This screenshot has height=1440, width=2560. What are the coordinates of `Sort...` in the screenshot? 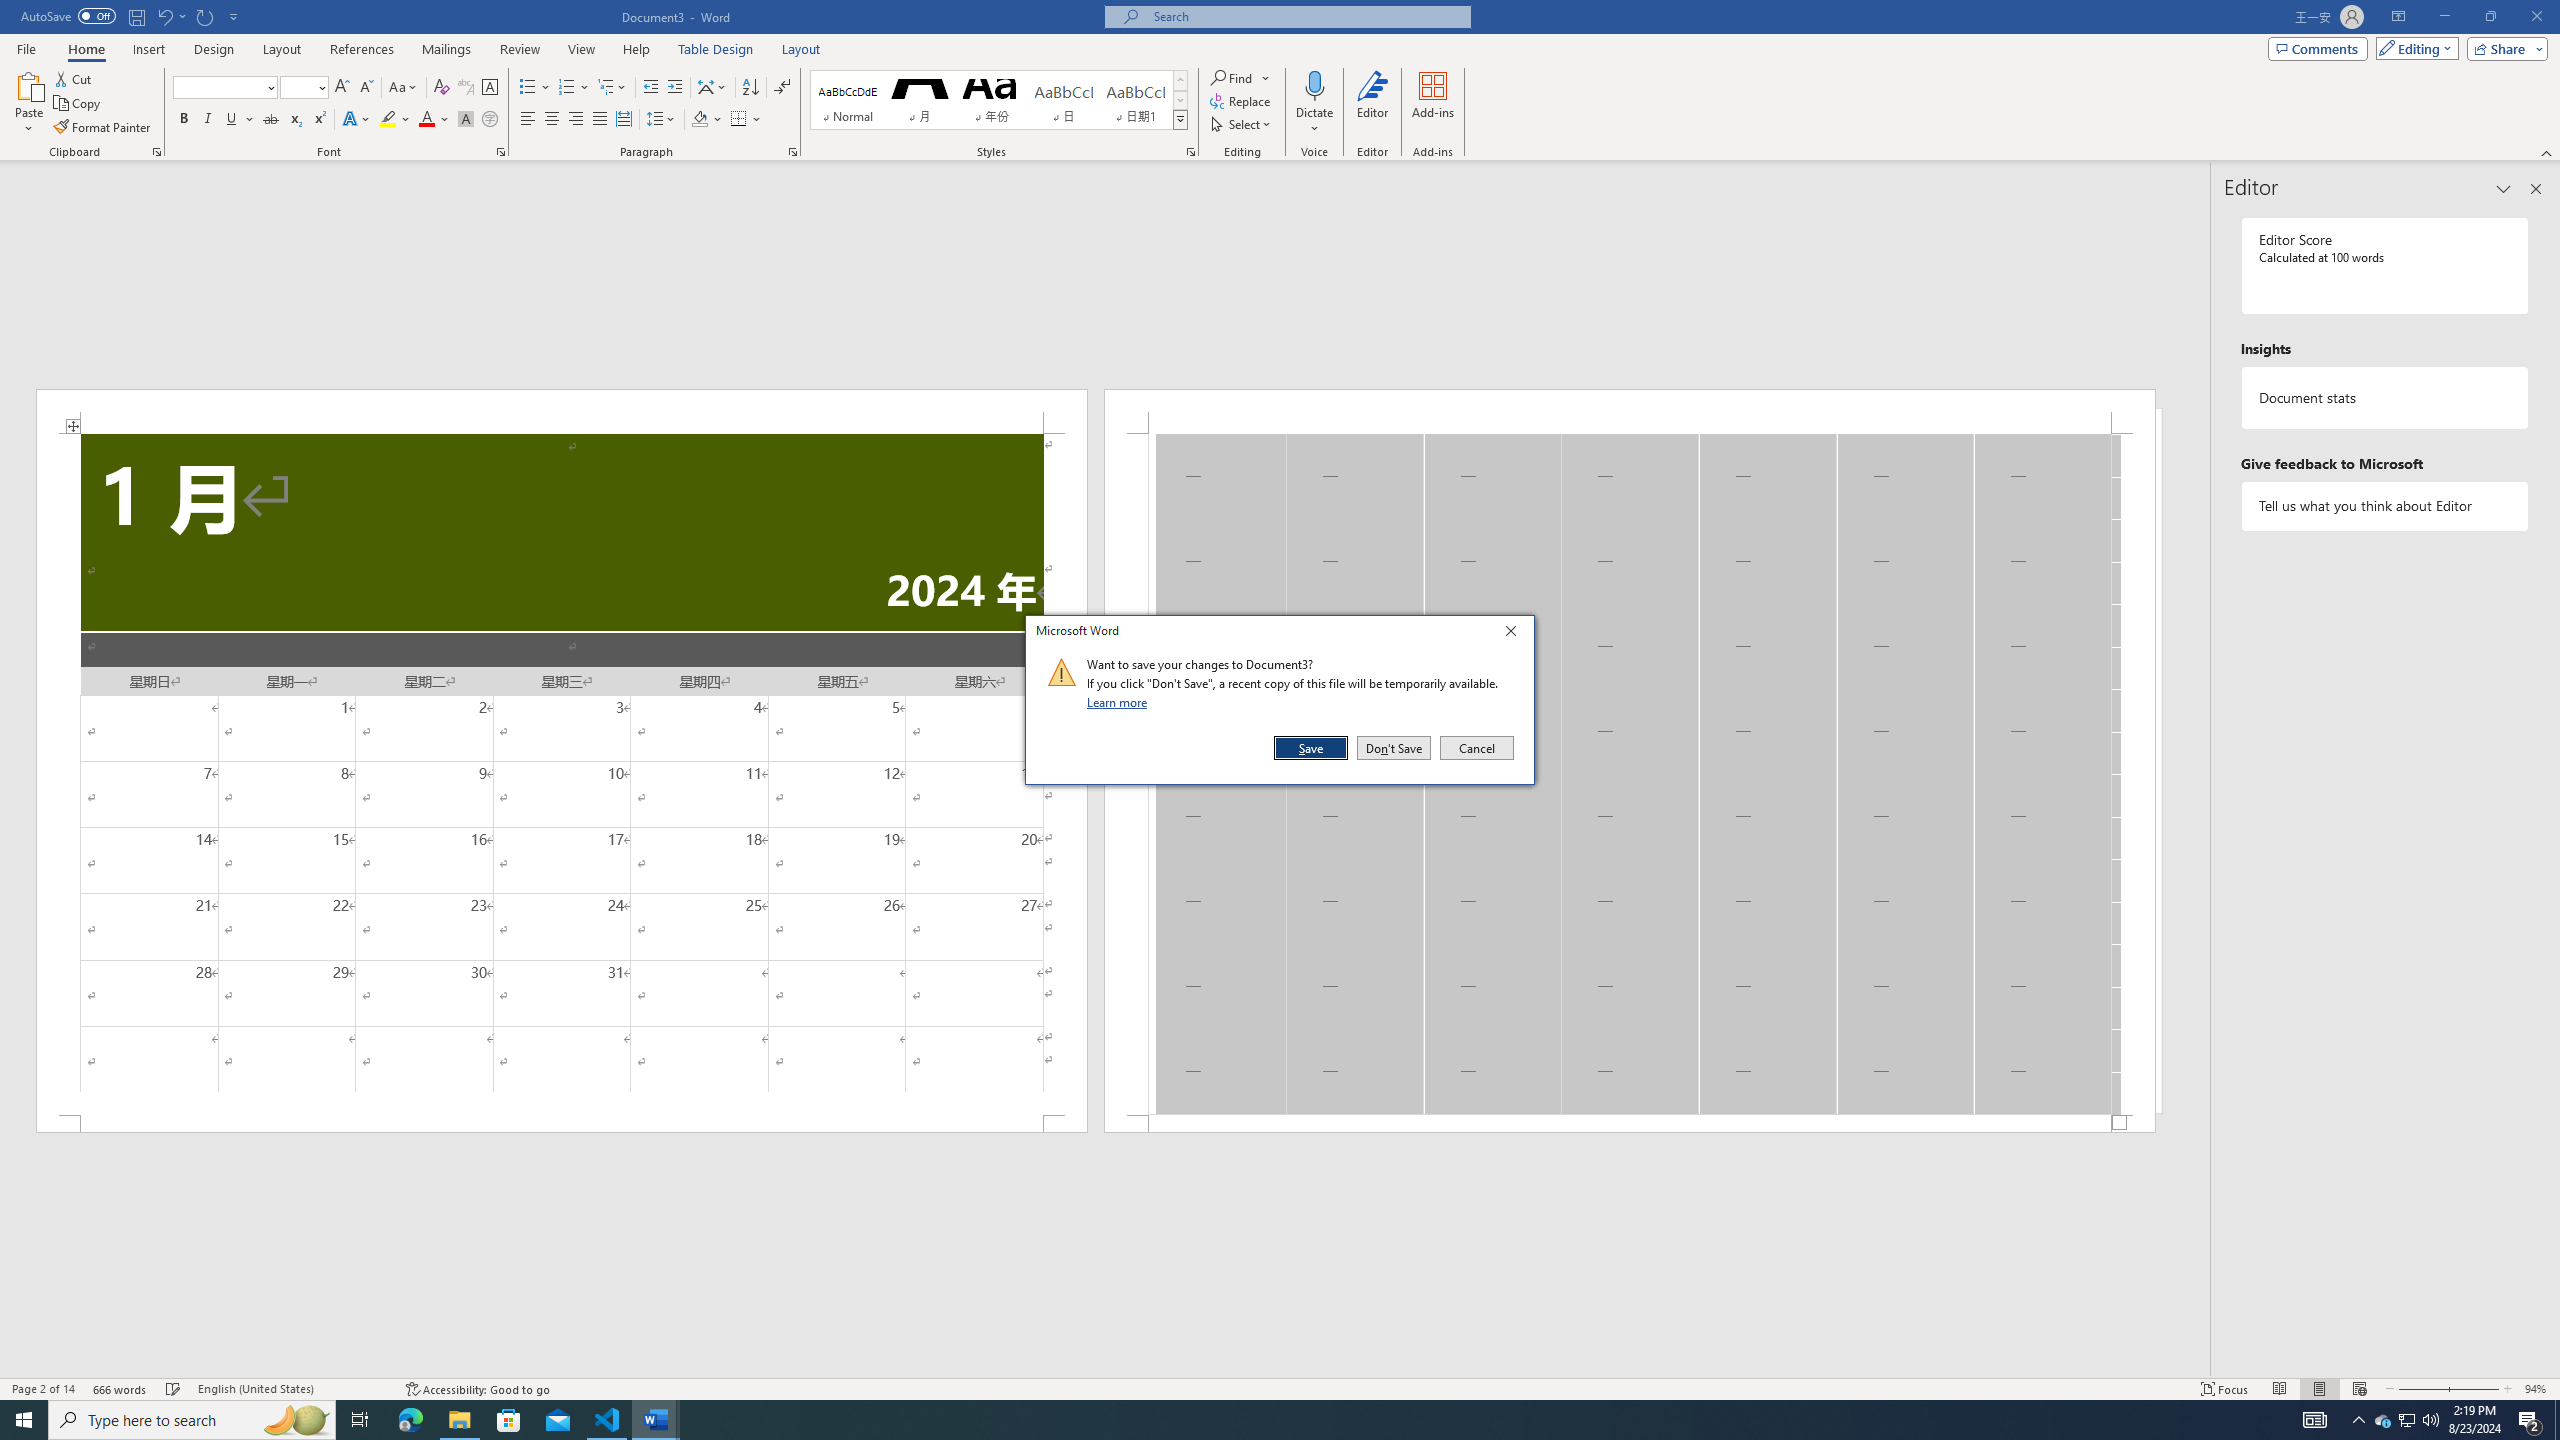 It's located at (750, 88).